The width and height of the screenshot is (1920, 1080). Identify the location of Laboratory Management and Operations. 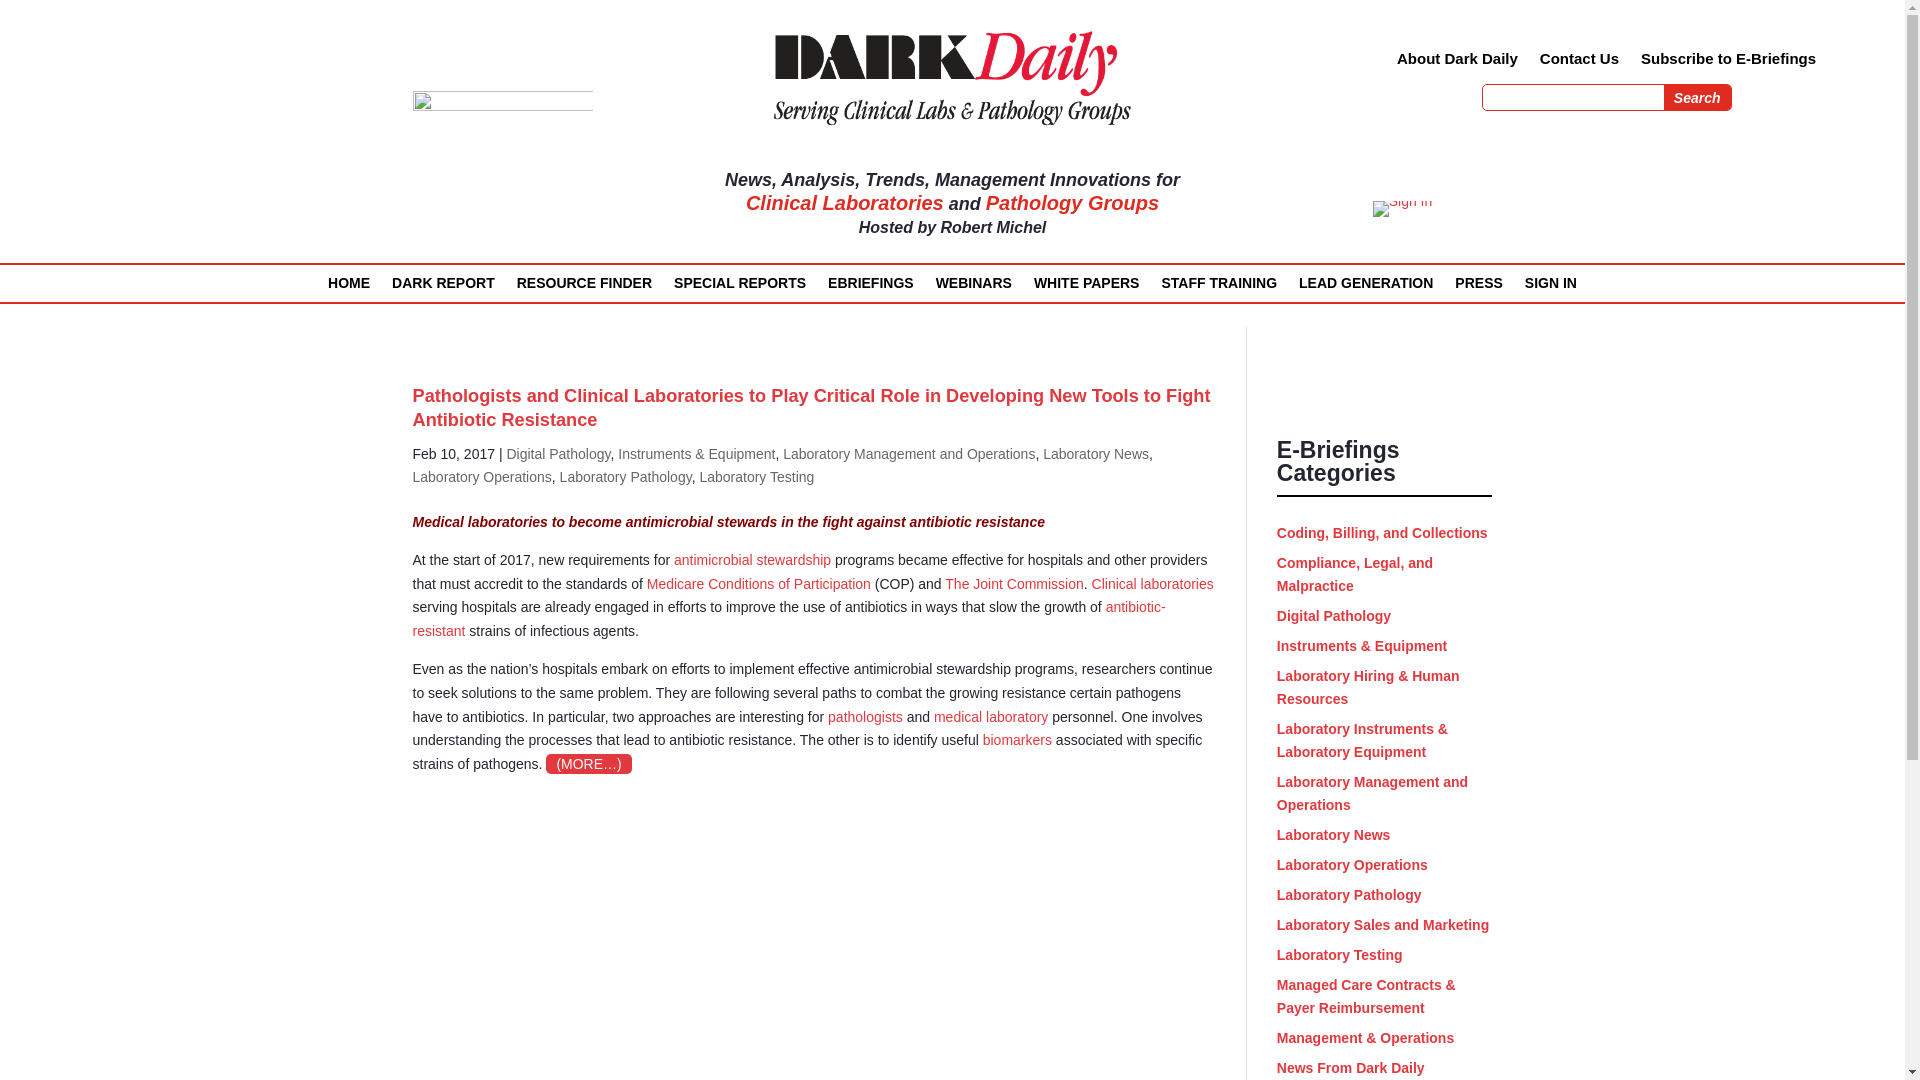
(908, 454).